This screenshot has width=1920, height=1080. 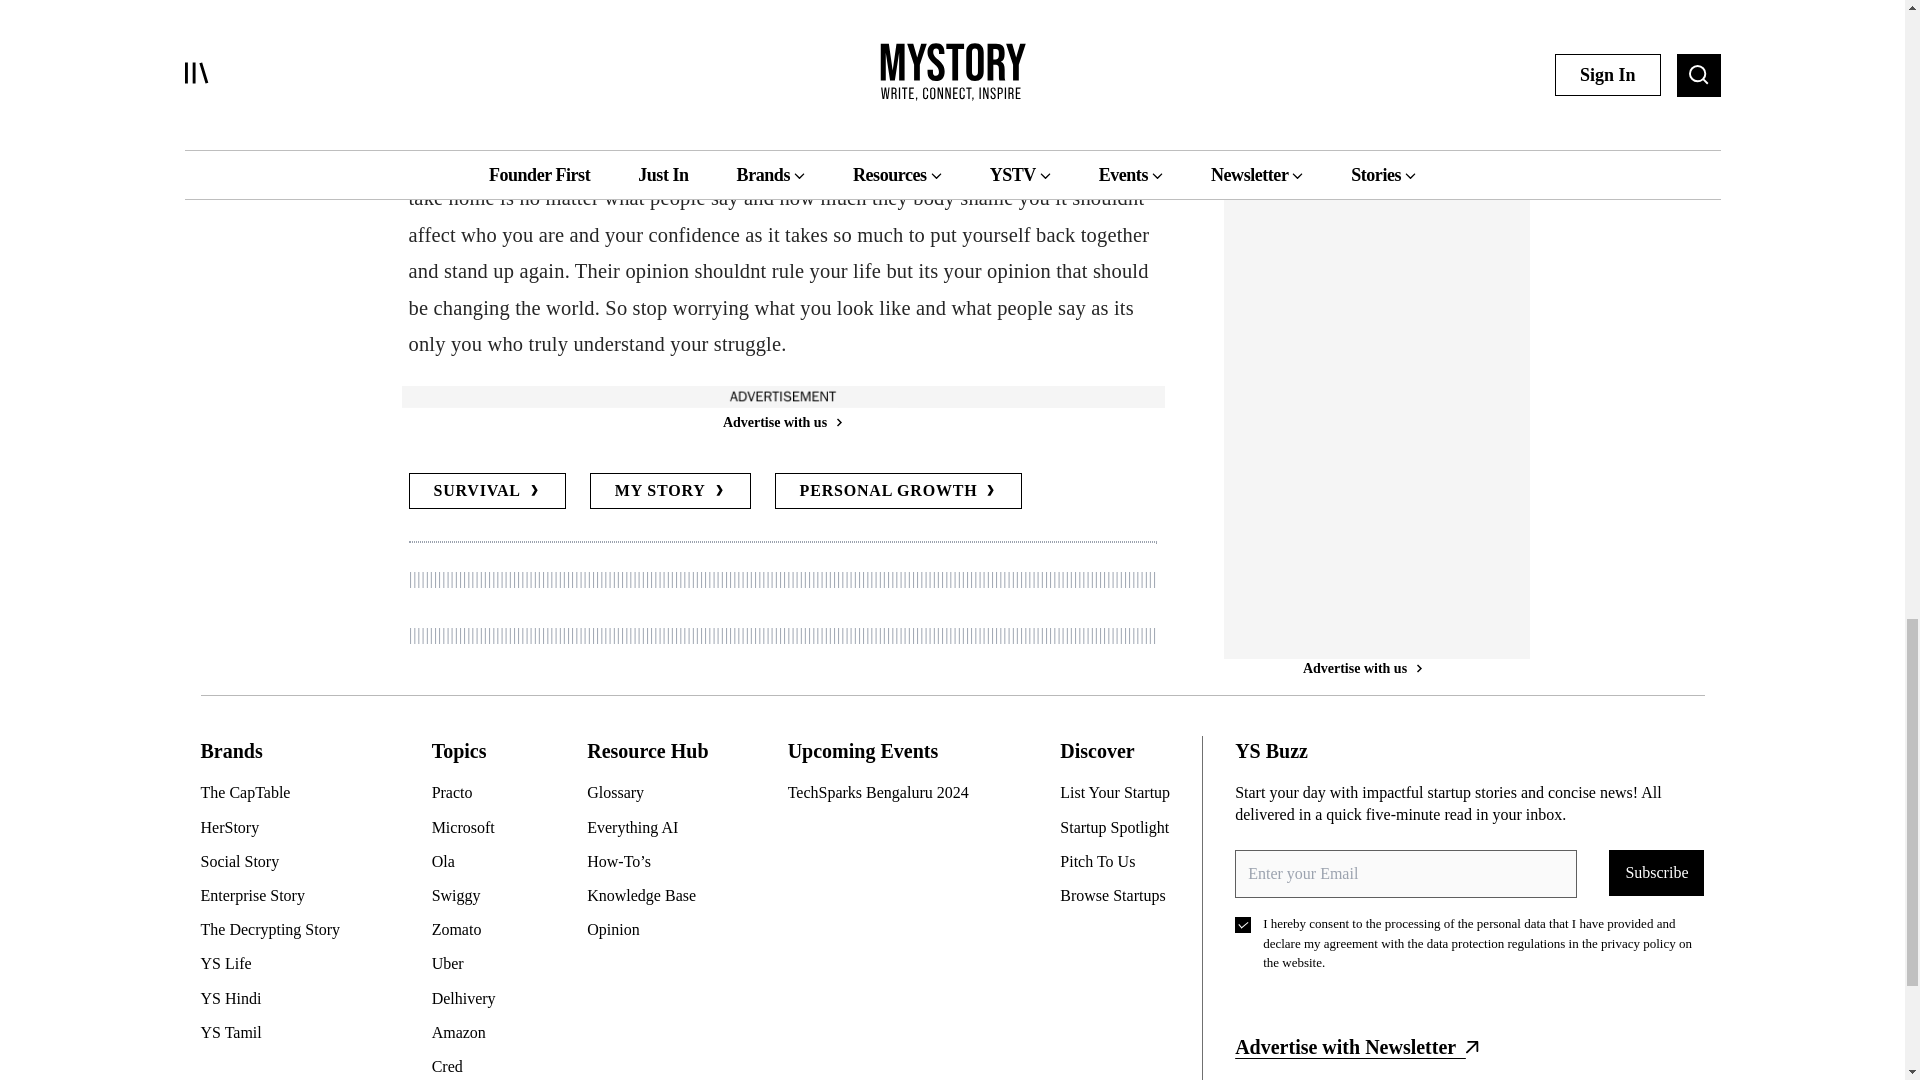 What do you see at coordinates (277, 930) in the screenshot?
I see `The Decrypting Story` at bounding box center [277, 930].